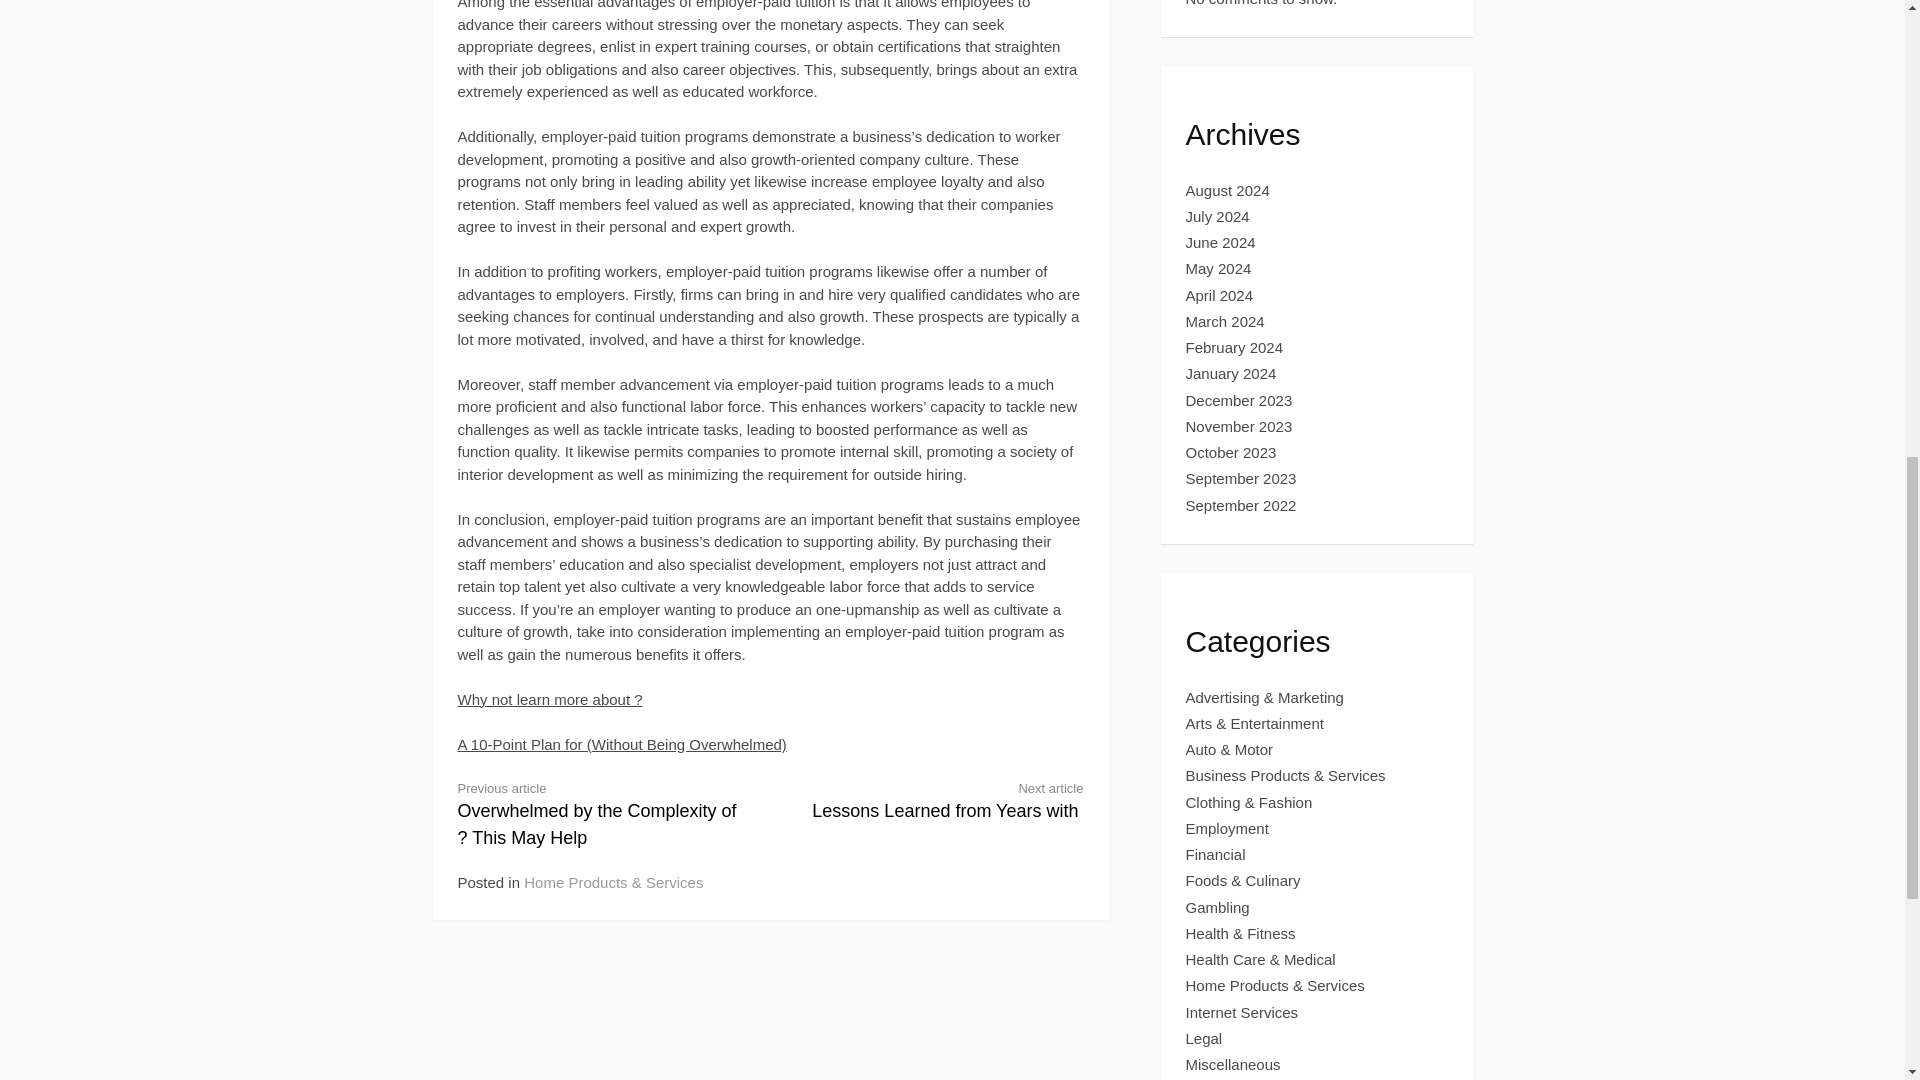  What do you see at coordinates (1218, 216) in the screenshot?
I see `Why not learn more about ?` at bounding box center [1218, 216].